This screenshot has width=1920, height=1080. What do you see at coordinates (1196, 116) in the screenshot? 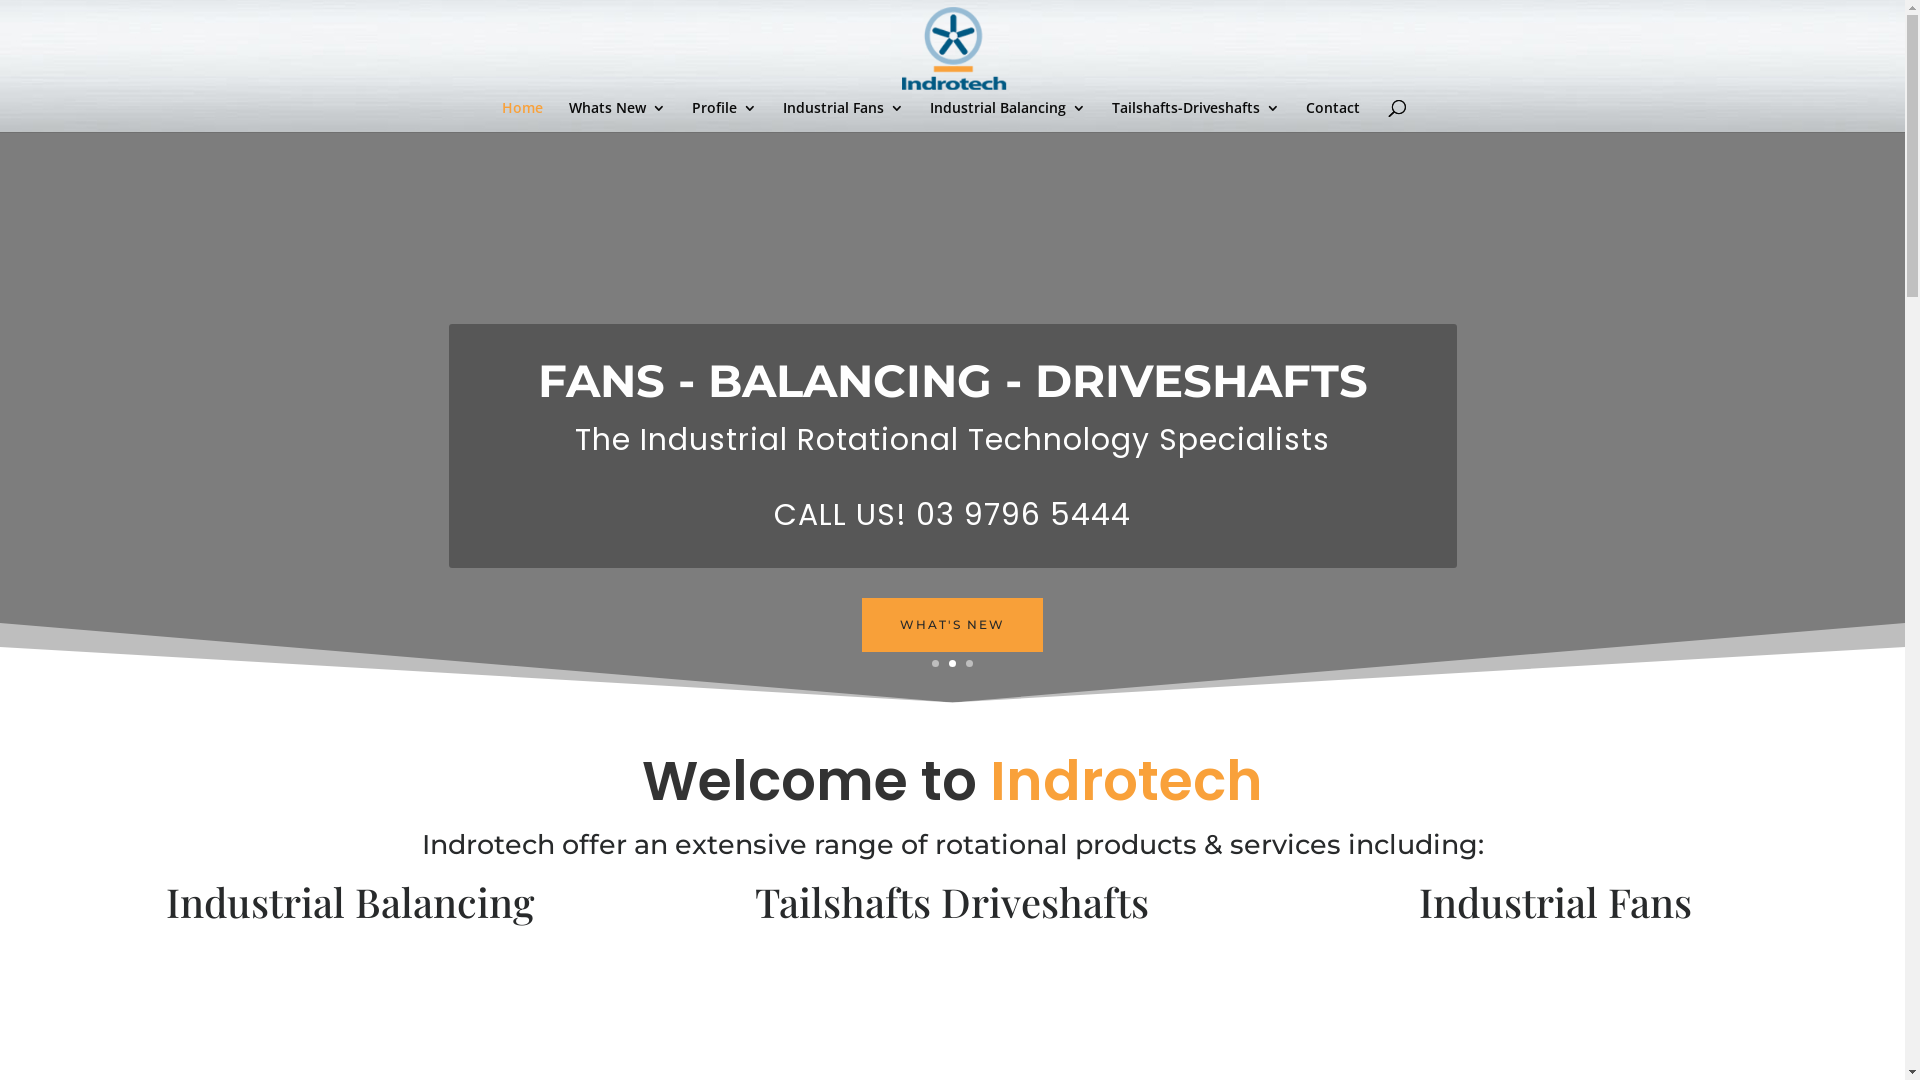
I see `Tailshafts-Driveshafts` at bounding box center [1196, 116].